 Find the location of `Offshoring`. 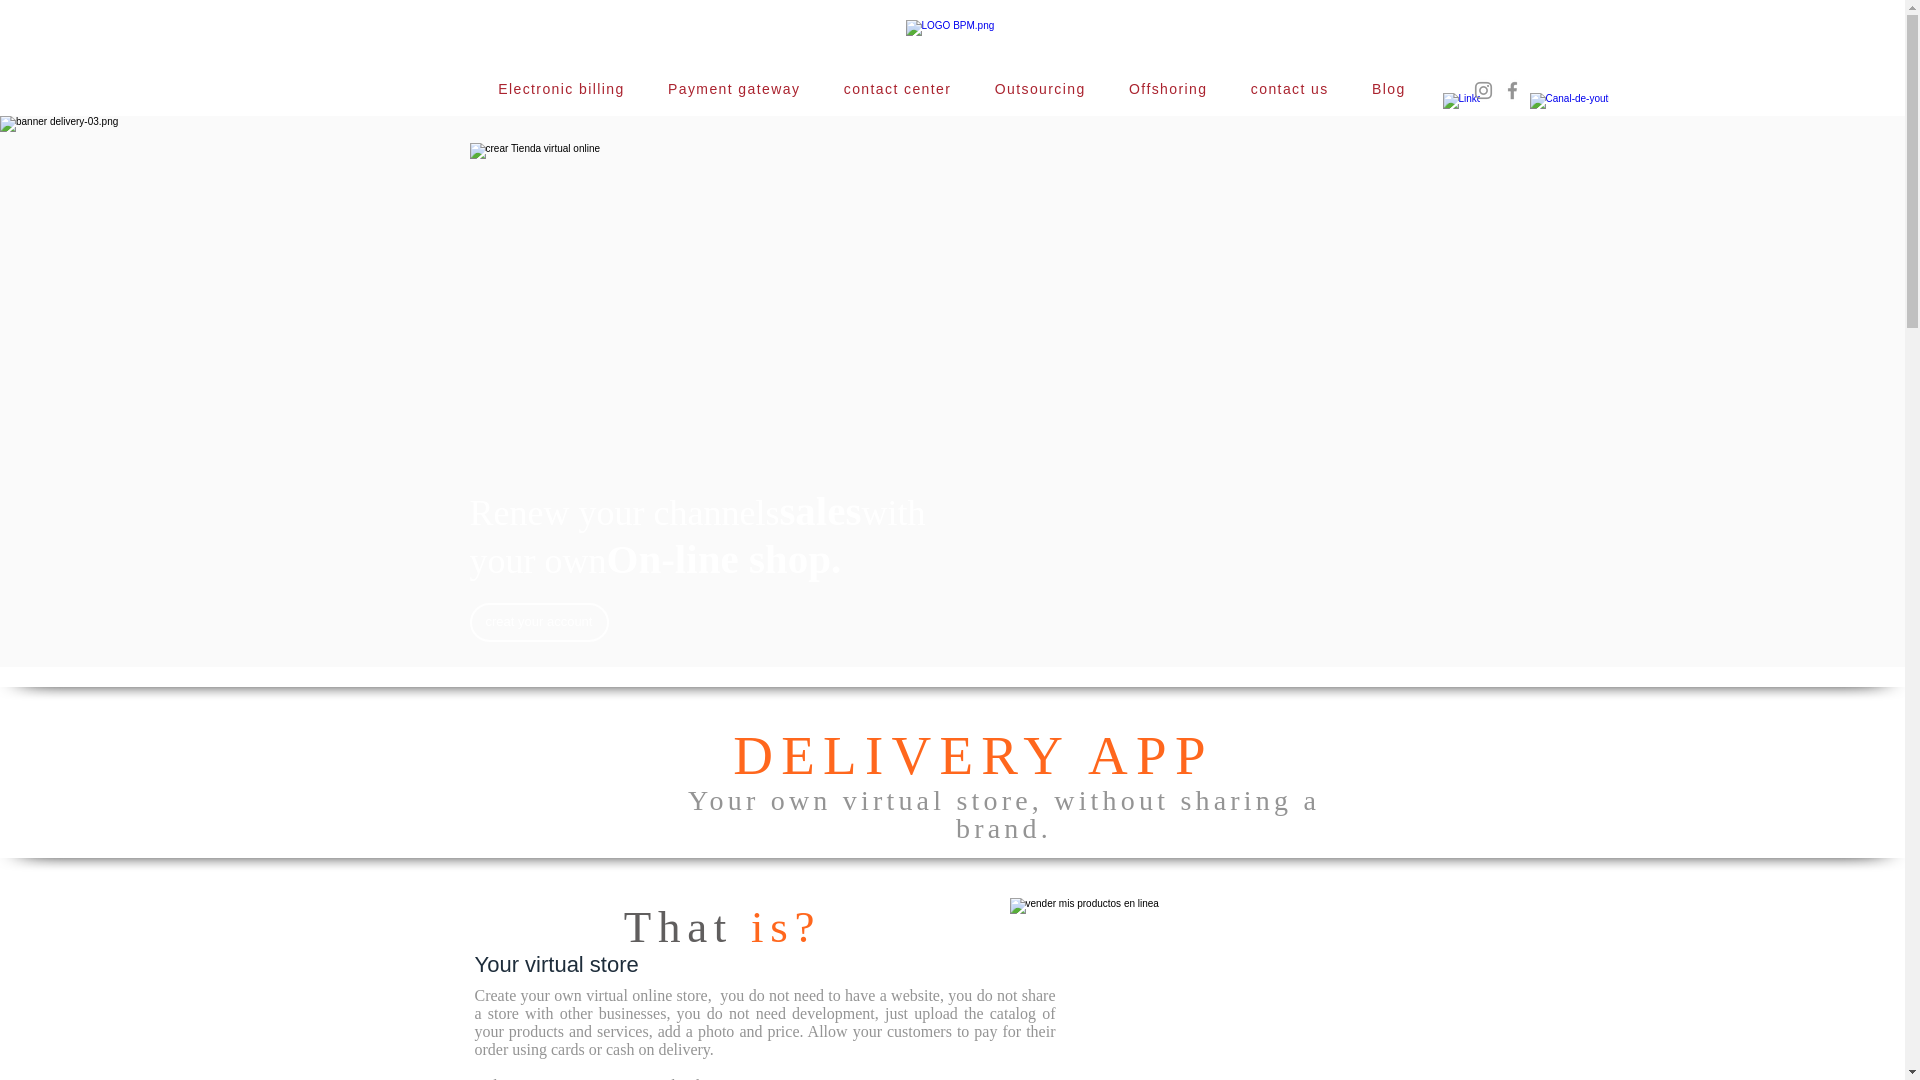

Offshoring is located at coordinates (1168, 89).